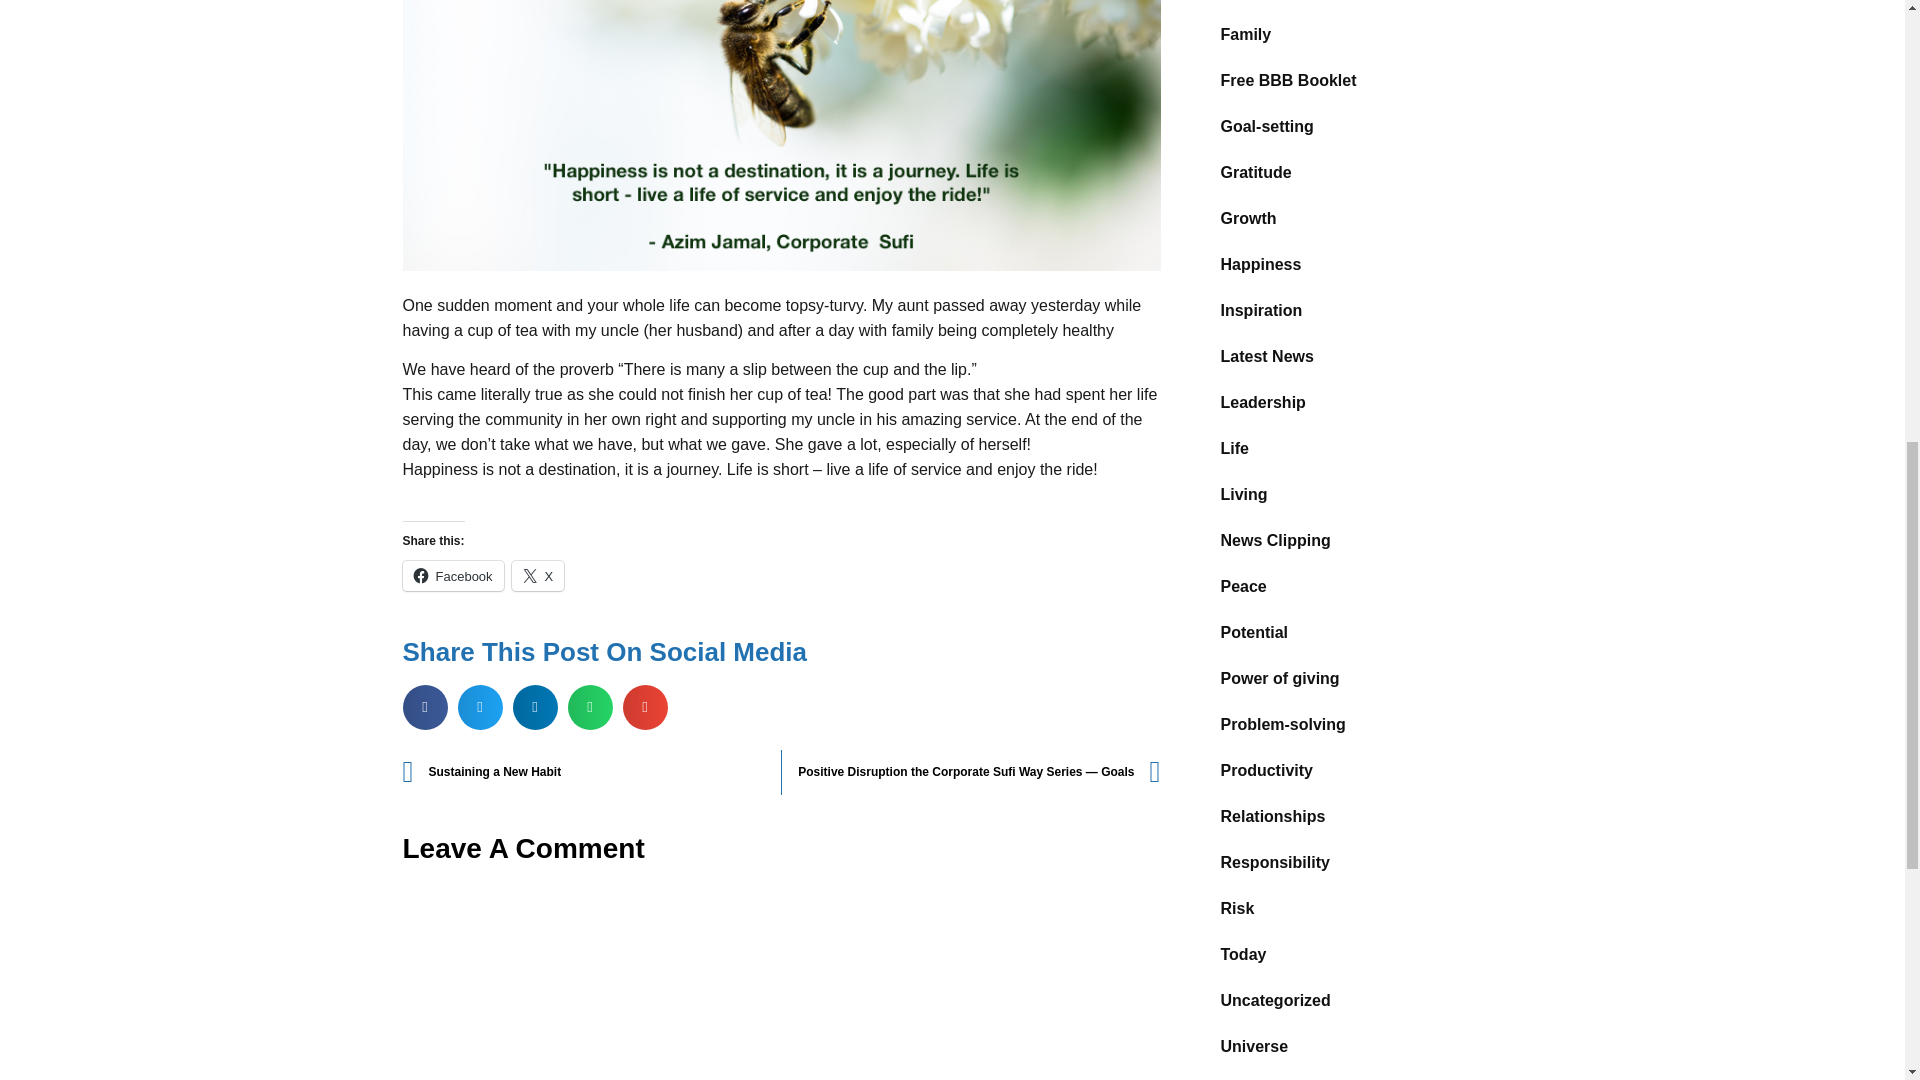  What do you see at coordinates (1350, 264) in the screenshot?
I see `Happiness` at bounding box center [1350, 264].